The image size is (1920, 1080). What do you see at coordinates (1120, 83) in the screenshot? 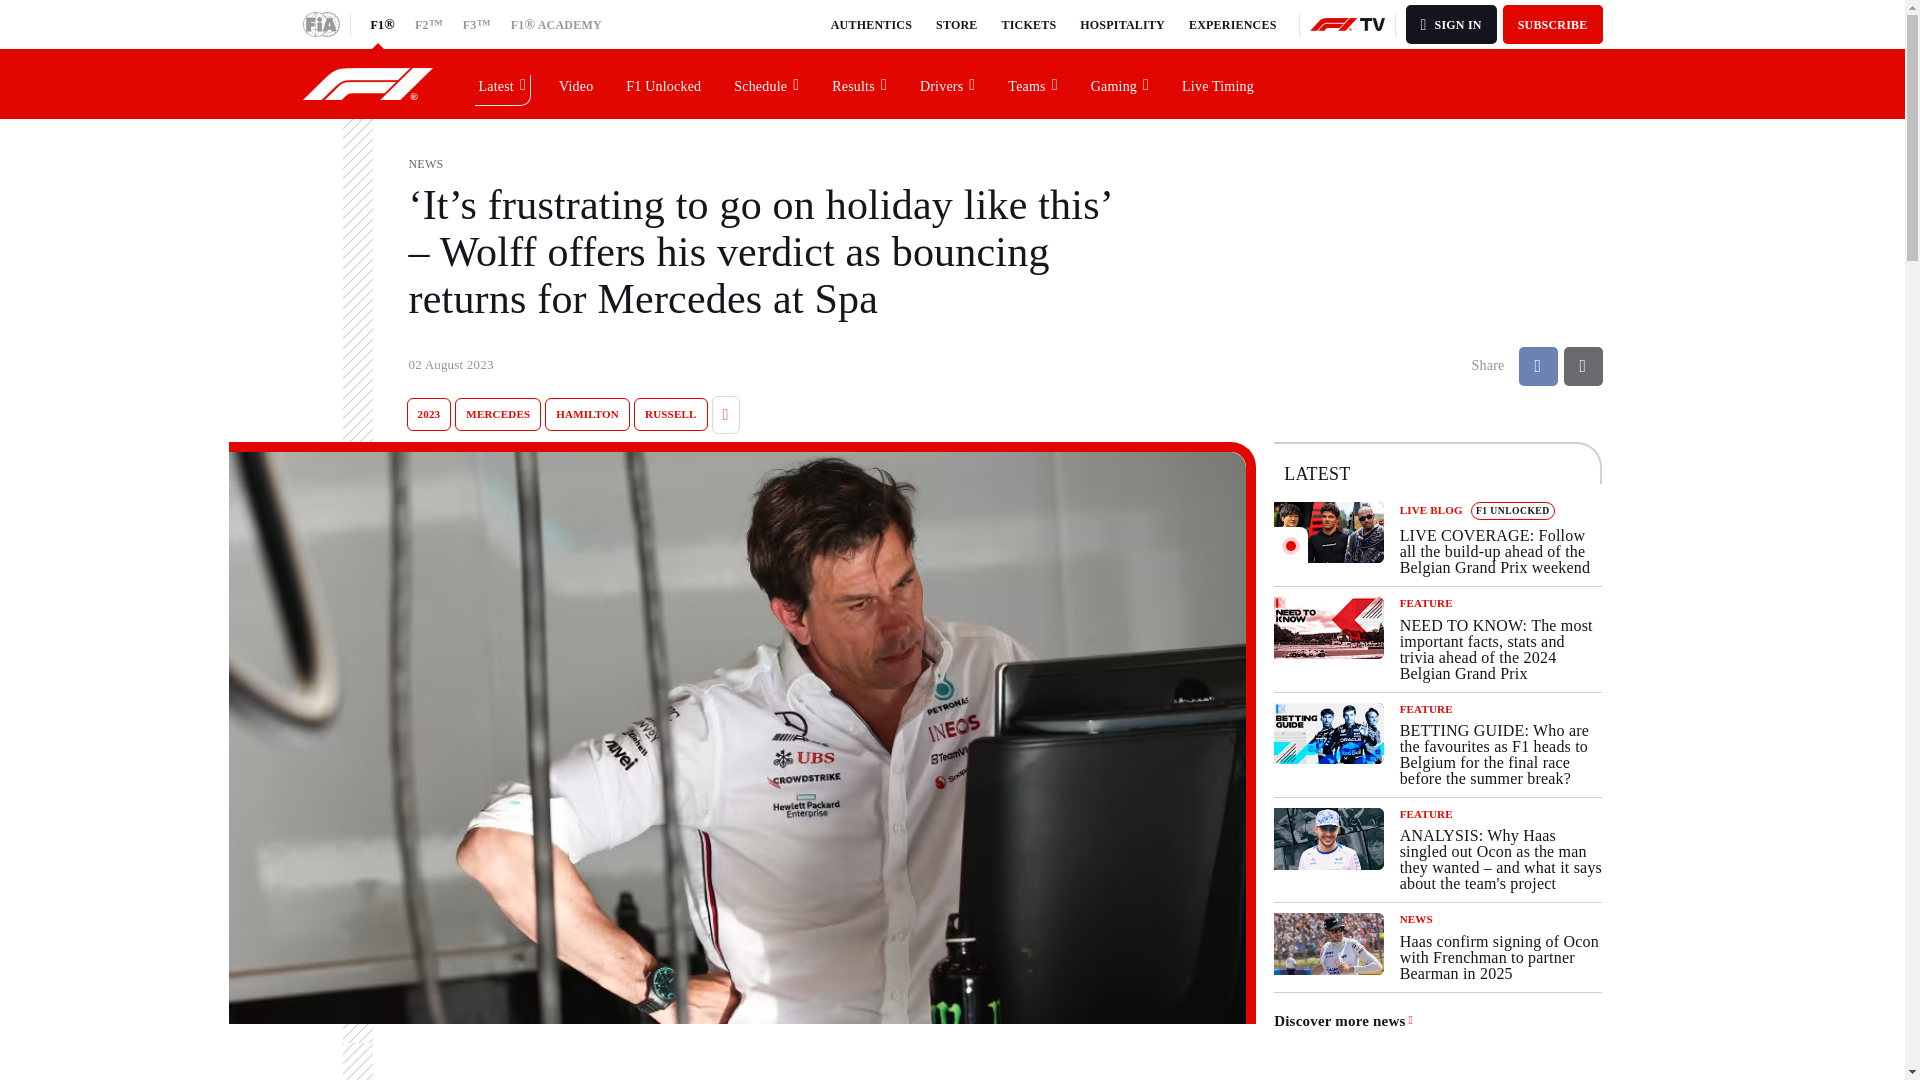
I see `Gaming` at bounding box center [1120, 83].